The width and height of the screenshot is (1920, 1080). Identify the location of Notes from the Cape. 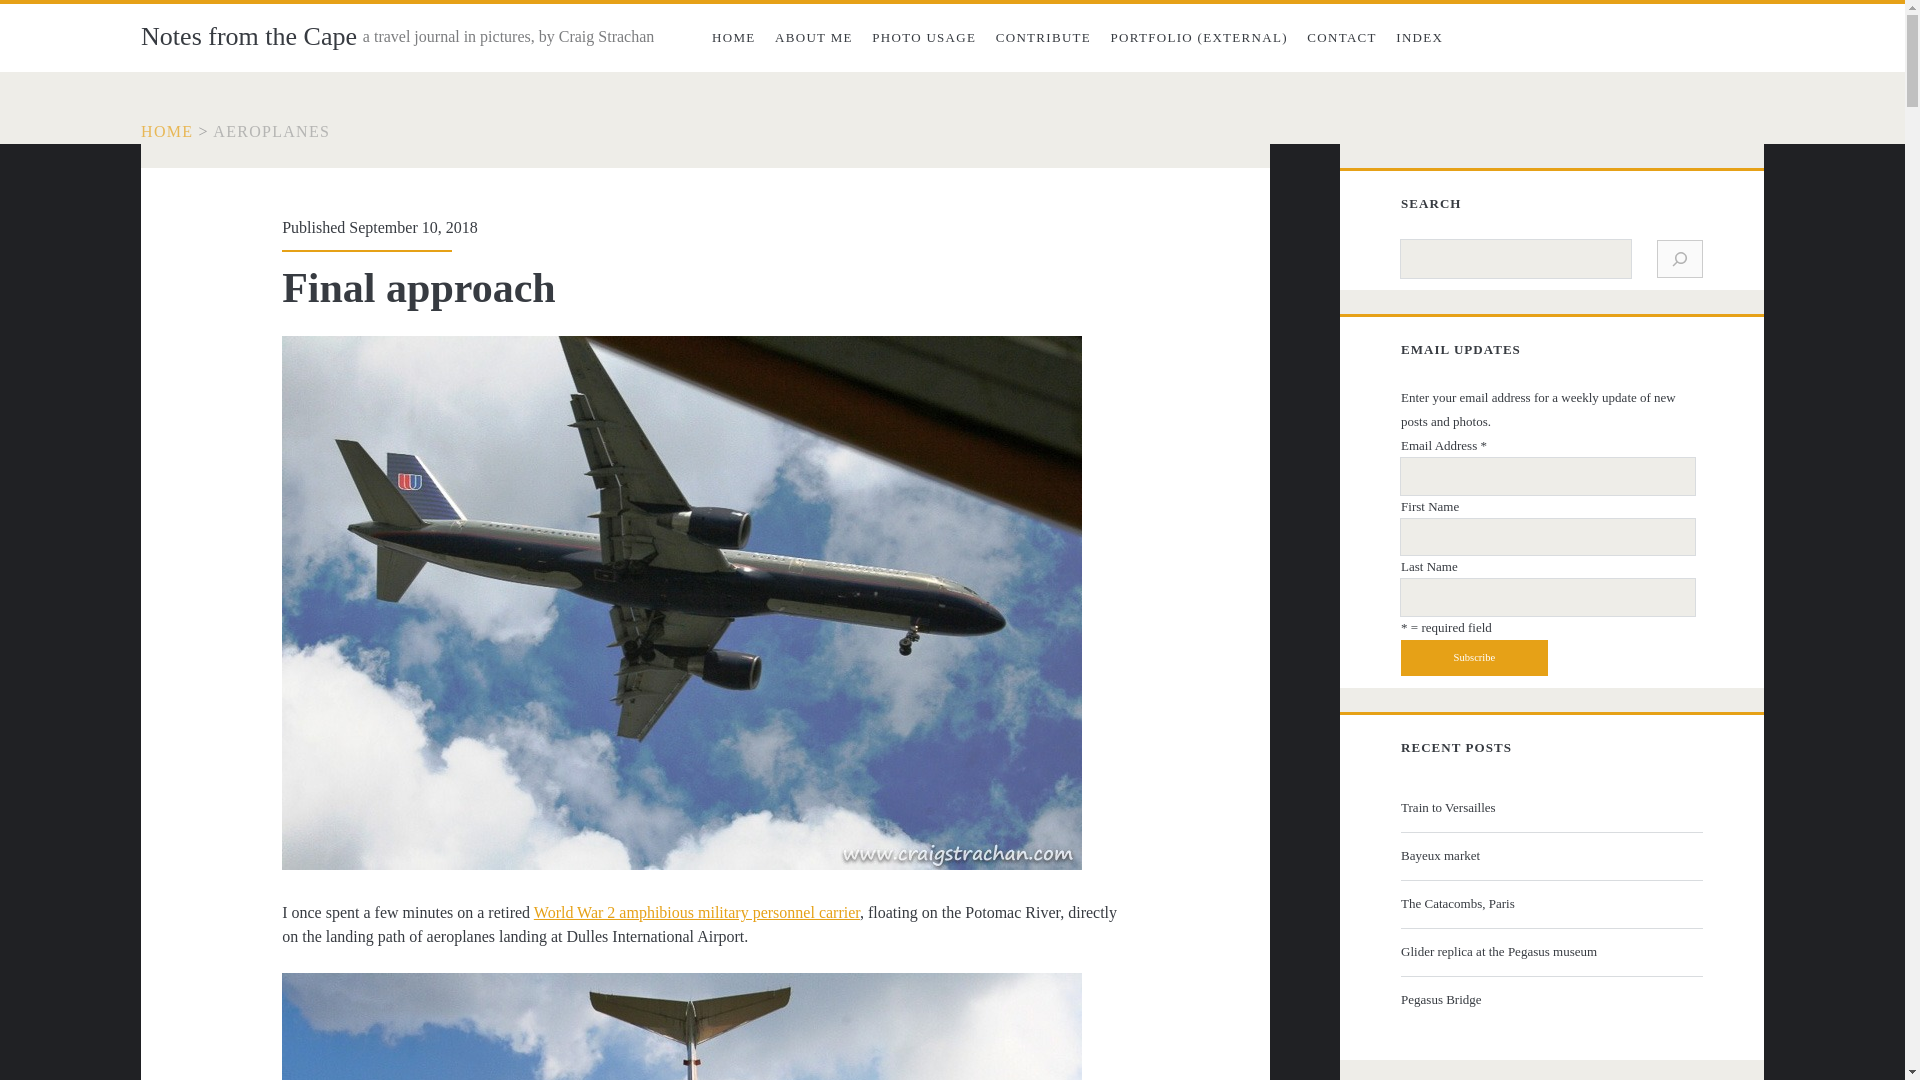
(248, 36).